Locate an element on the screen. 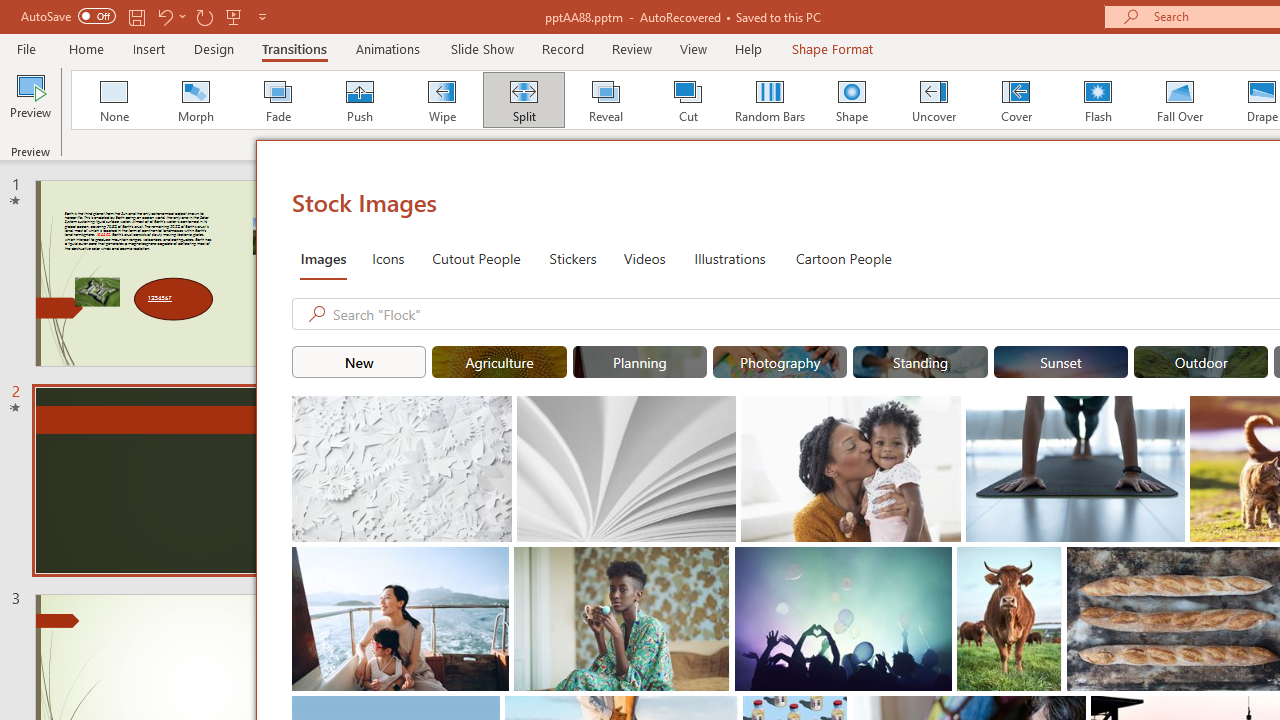 This screenshot has width=1280, height=720. Fall Over is located at coordinates (1180, 100).